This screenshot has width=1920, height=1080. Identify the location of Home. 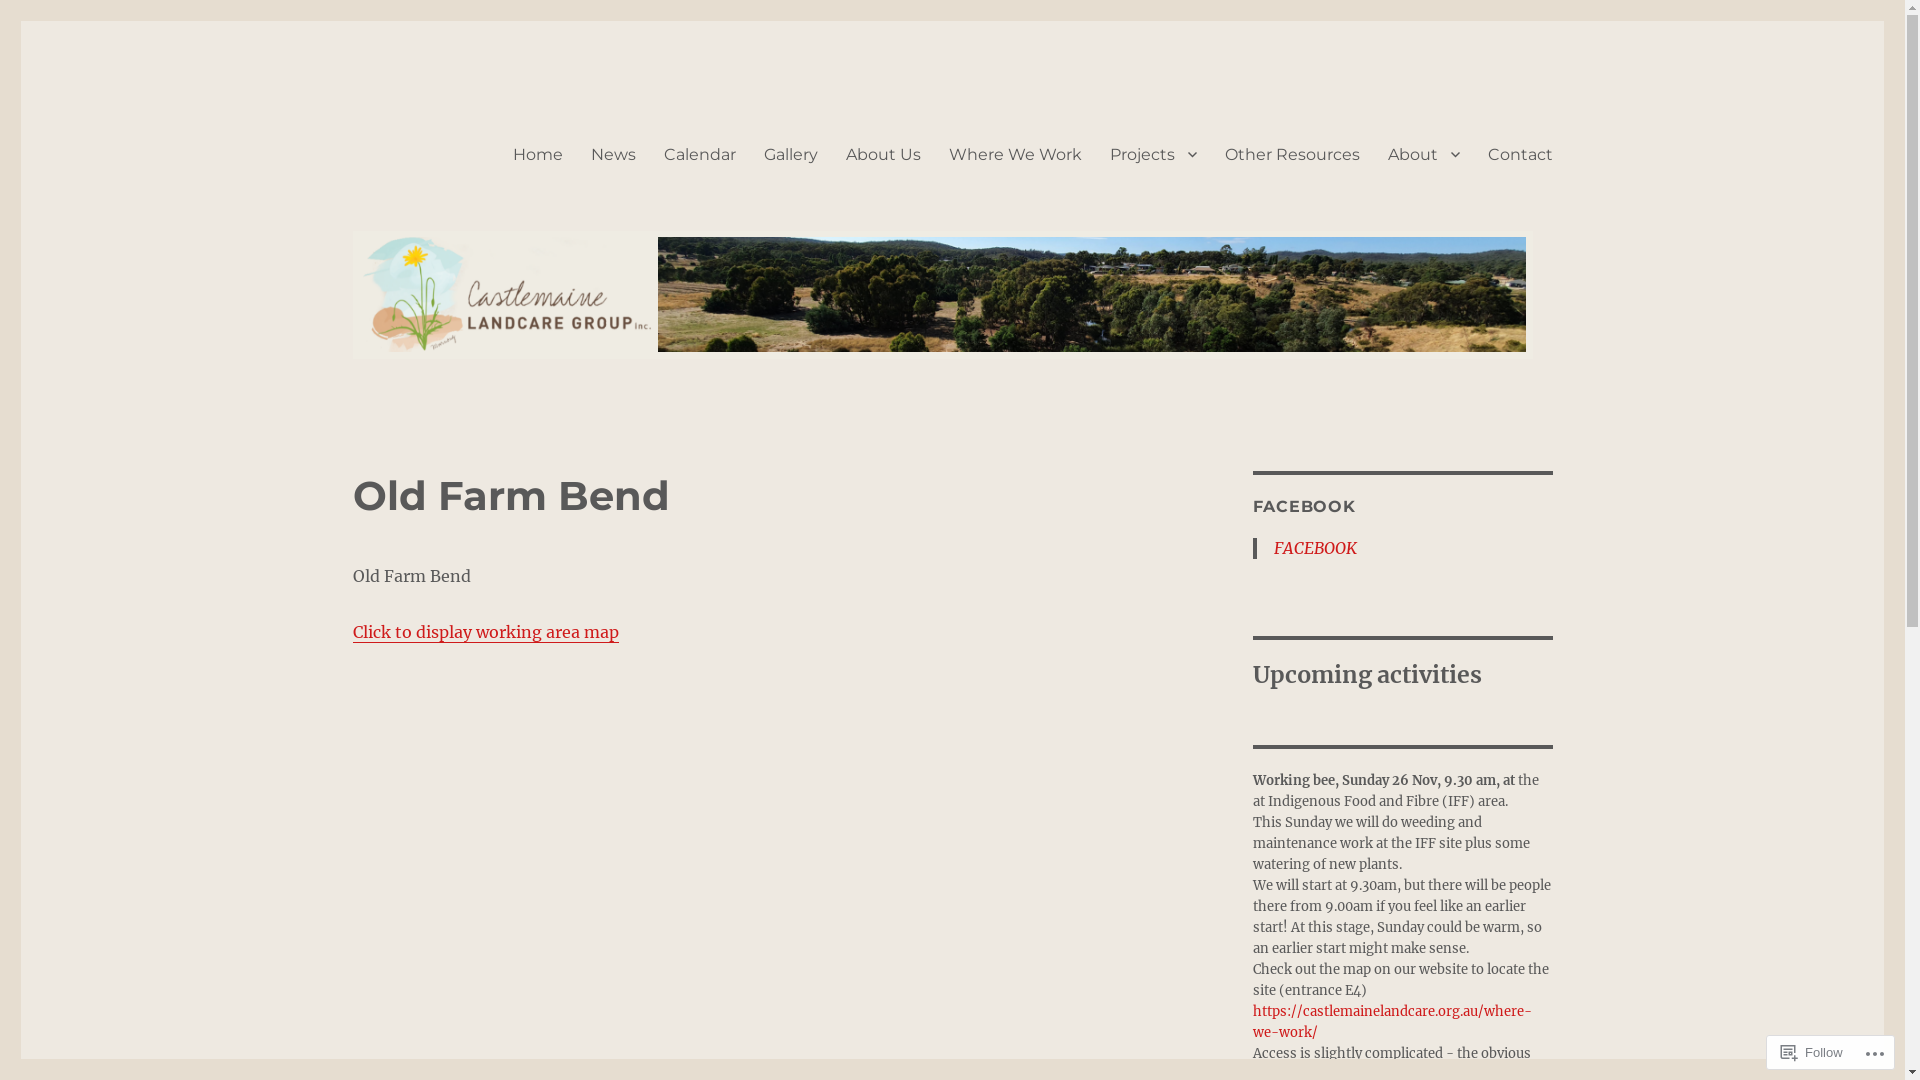
(537, 154).